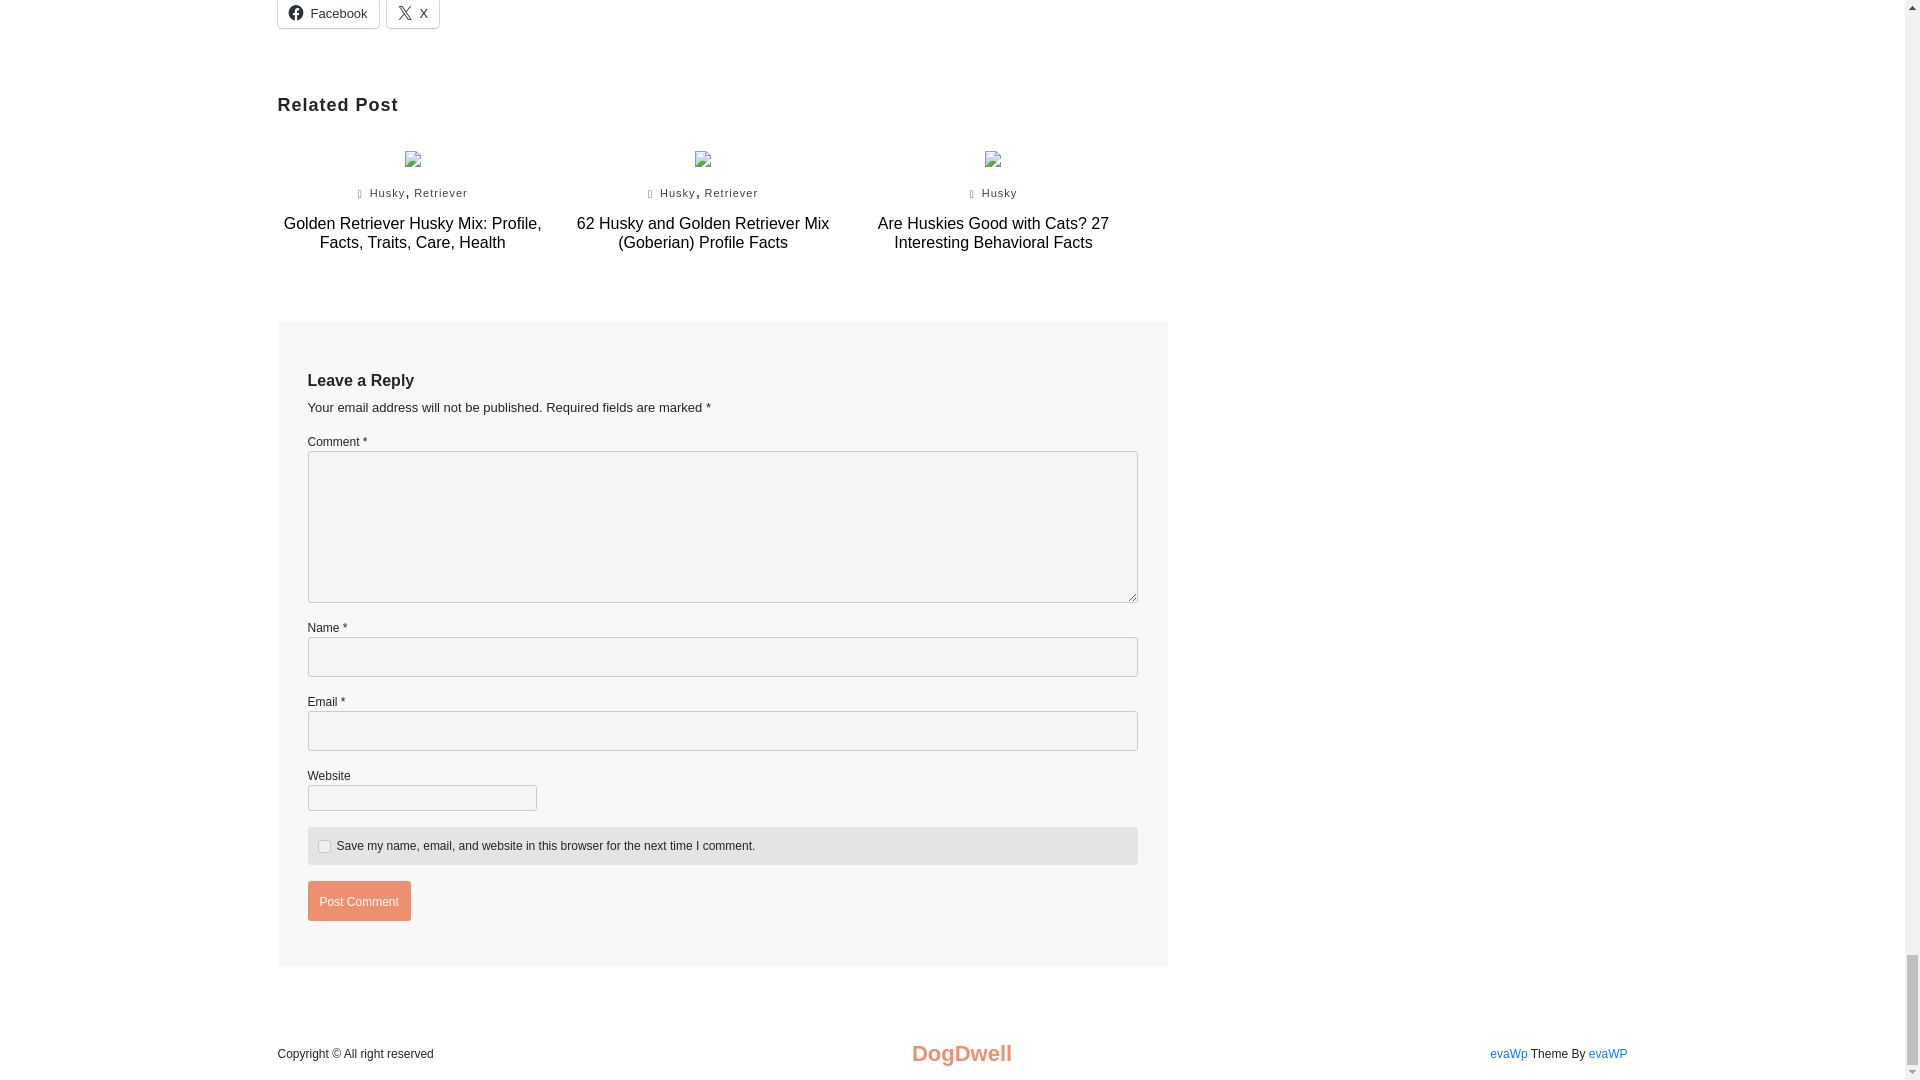 Image resolution: width=1920 pixels, height=1080 pixels. Describe the element at coordinates (328, 14) in the screenshot. I see `Click to share on Facebook` at that location.